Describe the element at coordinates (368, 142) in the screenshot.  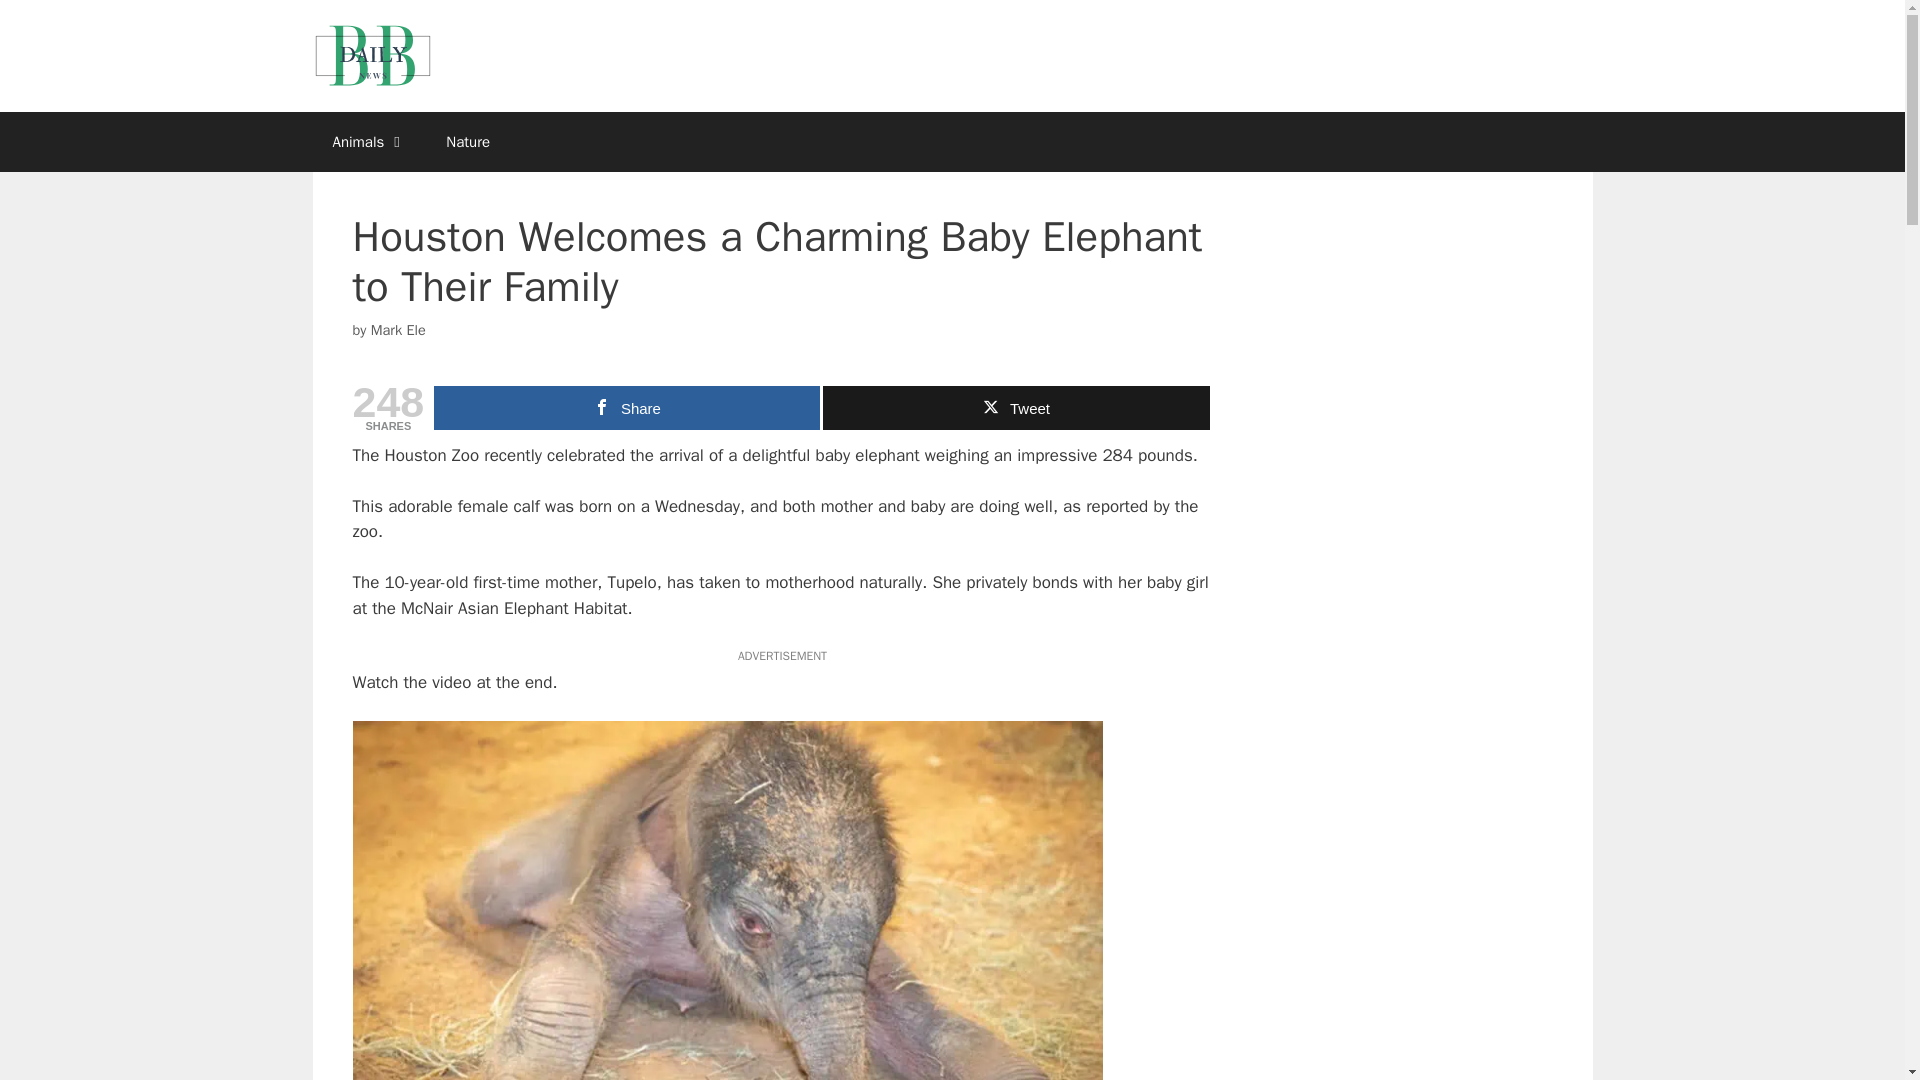
I see `Animals` at that location.